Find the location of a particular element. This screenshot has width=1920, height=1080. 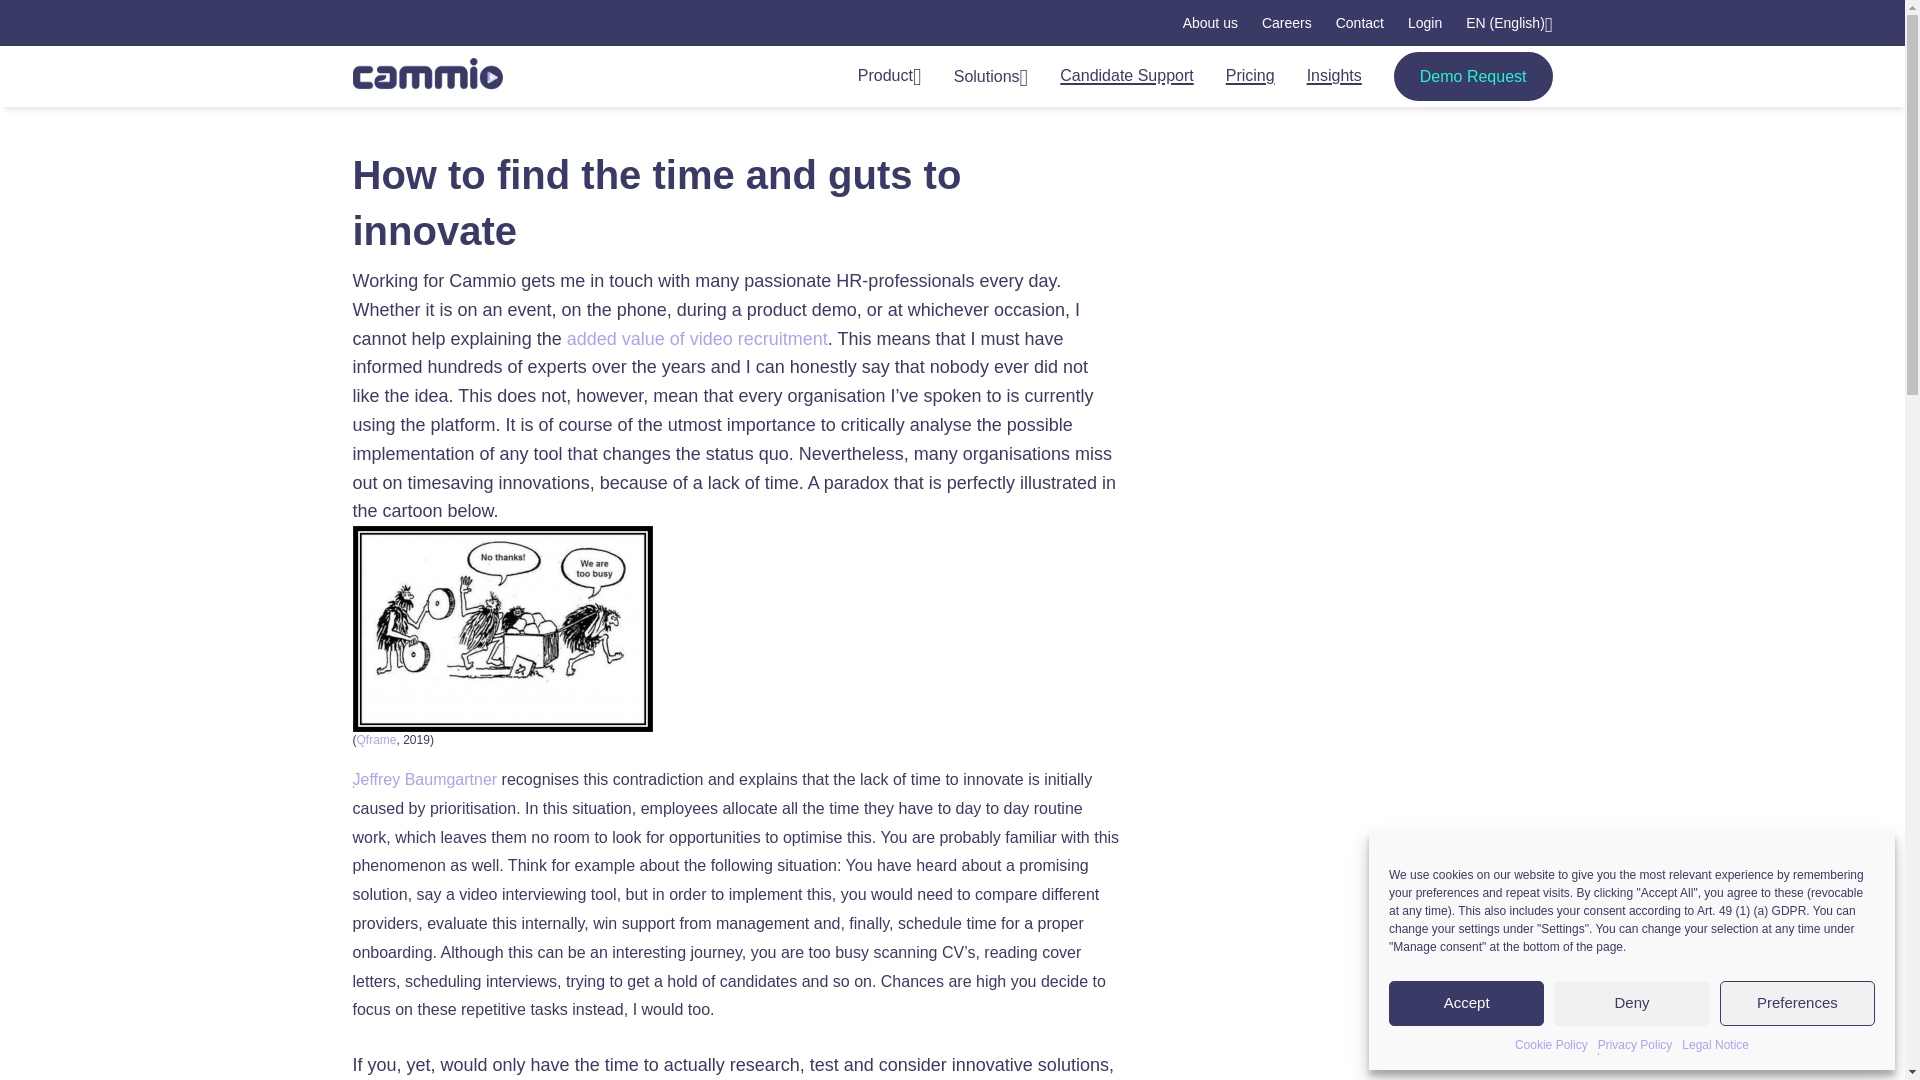

Careers is located at coordinates (1286, 23).